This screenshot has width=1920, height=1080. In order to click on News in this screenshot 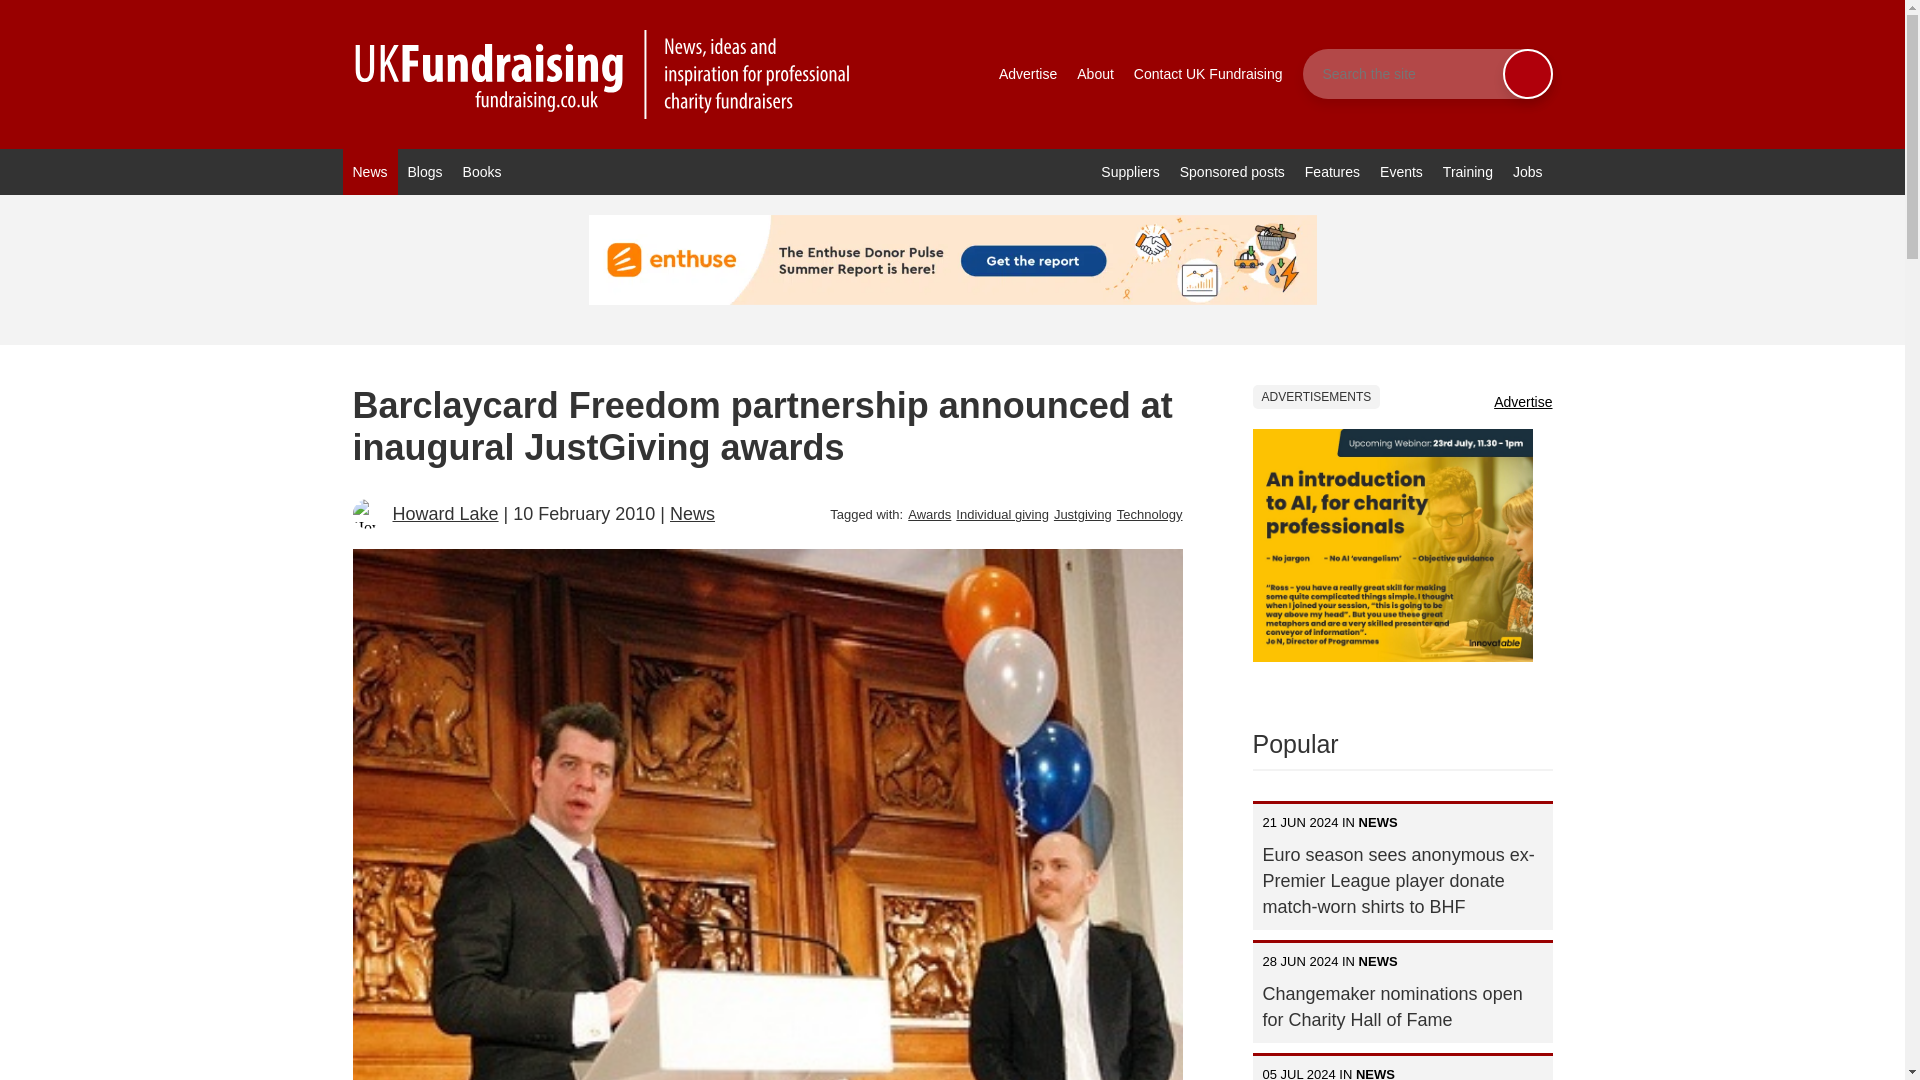, I will do `click(369, 172)`.